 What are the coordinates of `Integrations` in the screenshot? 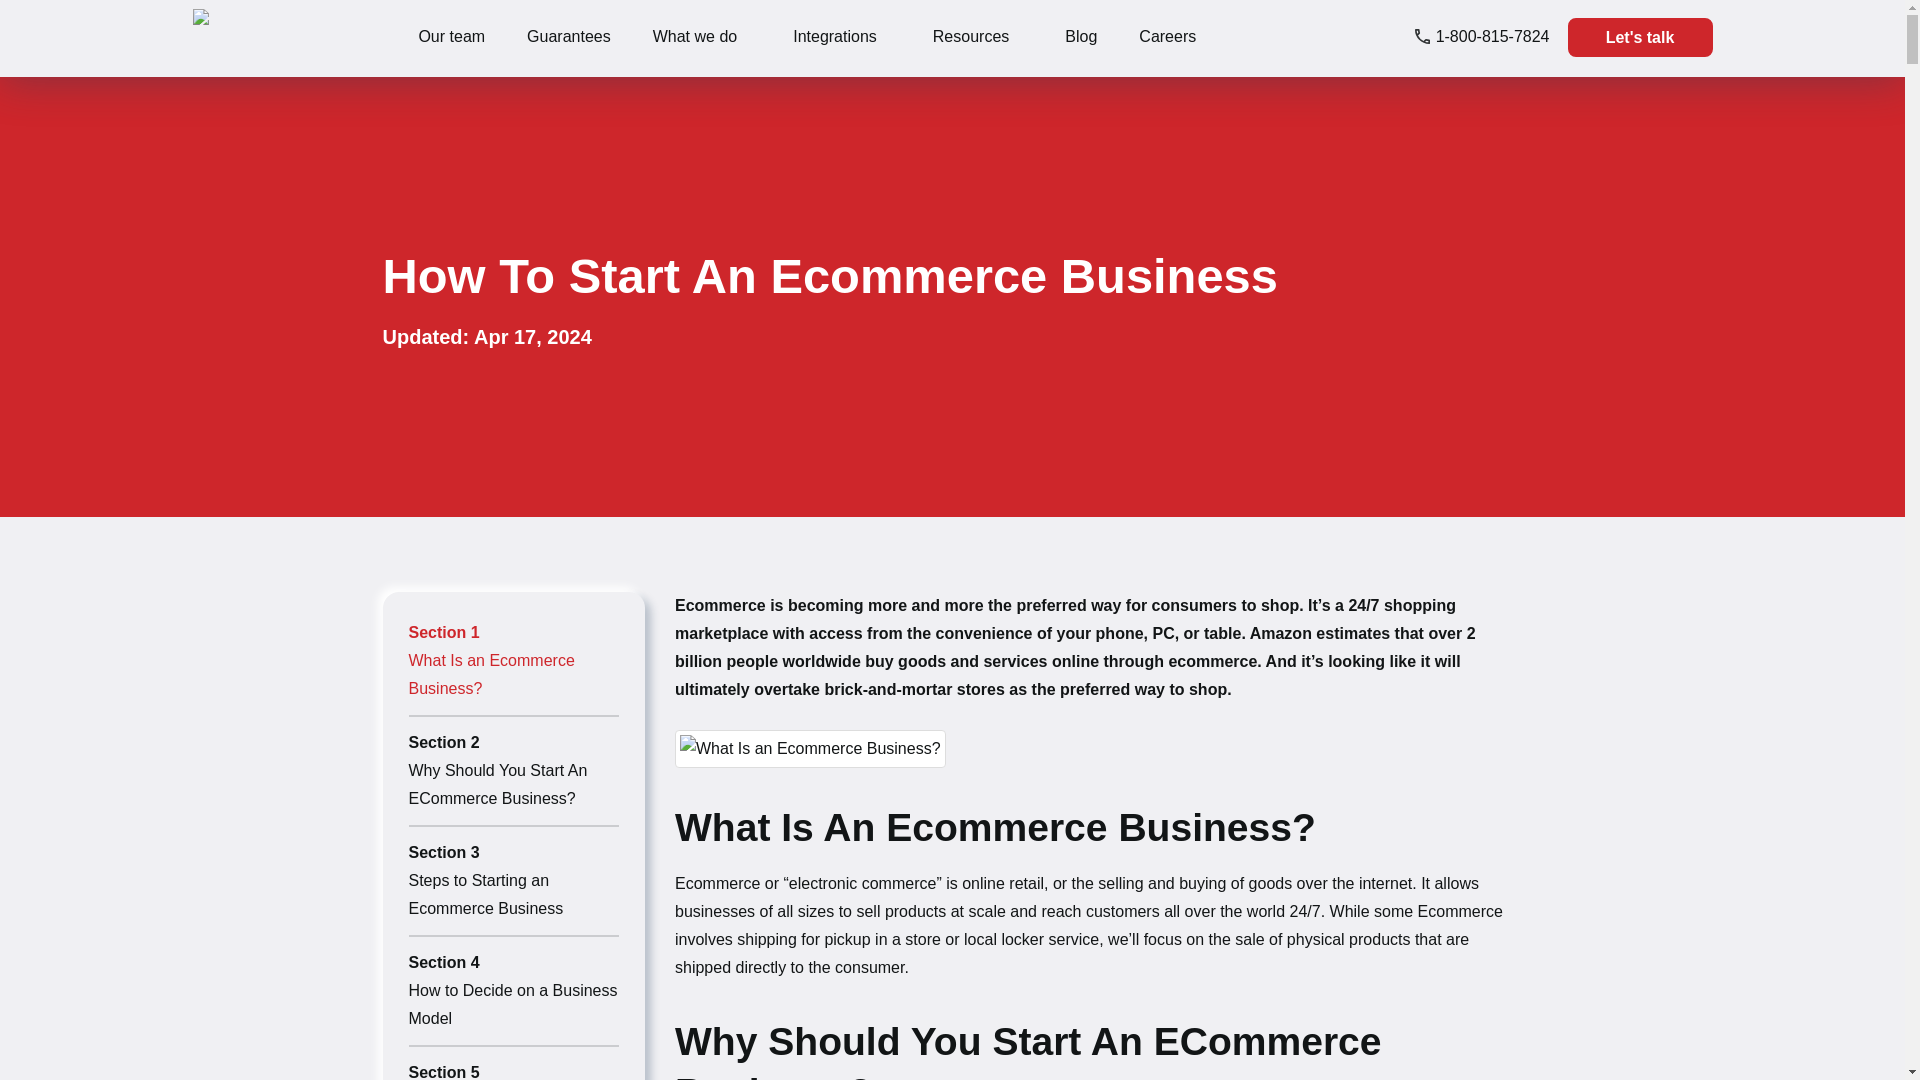 It's located at (834, 36).